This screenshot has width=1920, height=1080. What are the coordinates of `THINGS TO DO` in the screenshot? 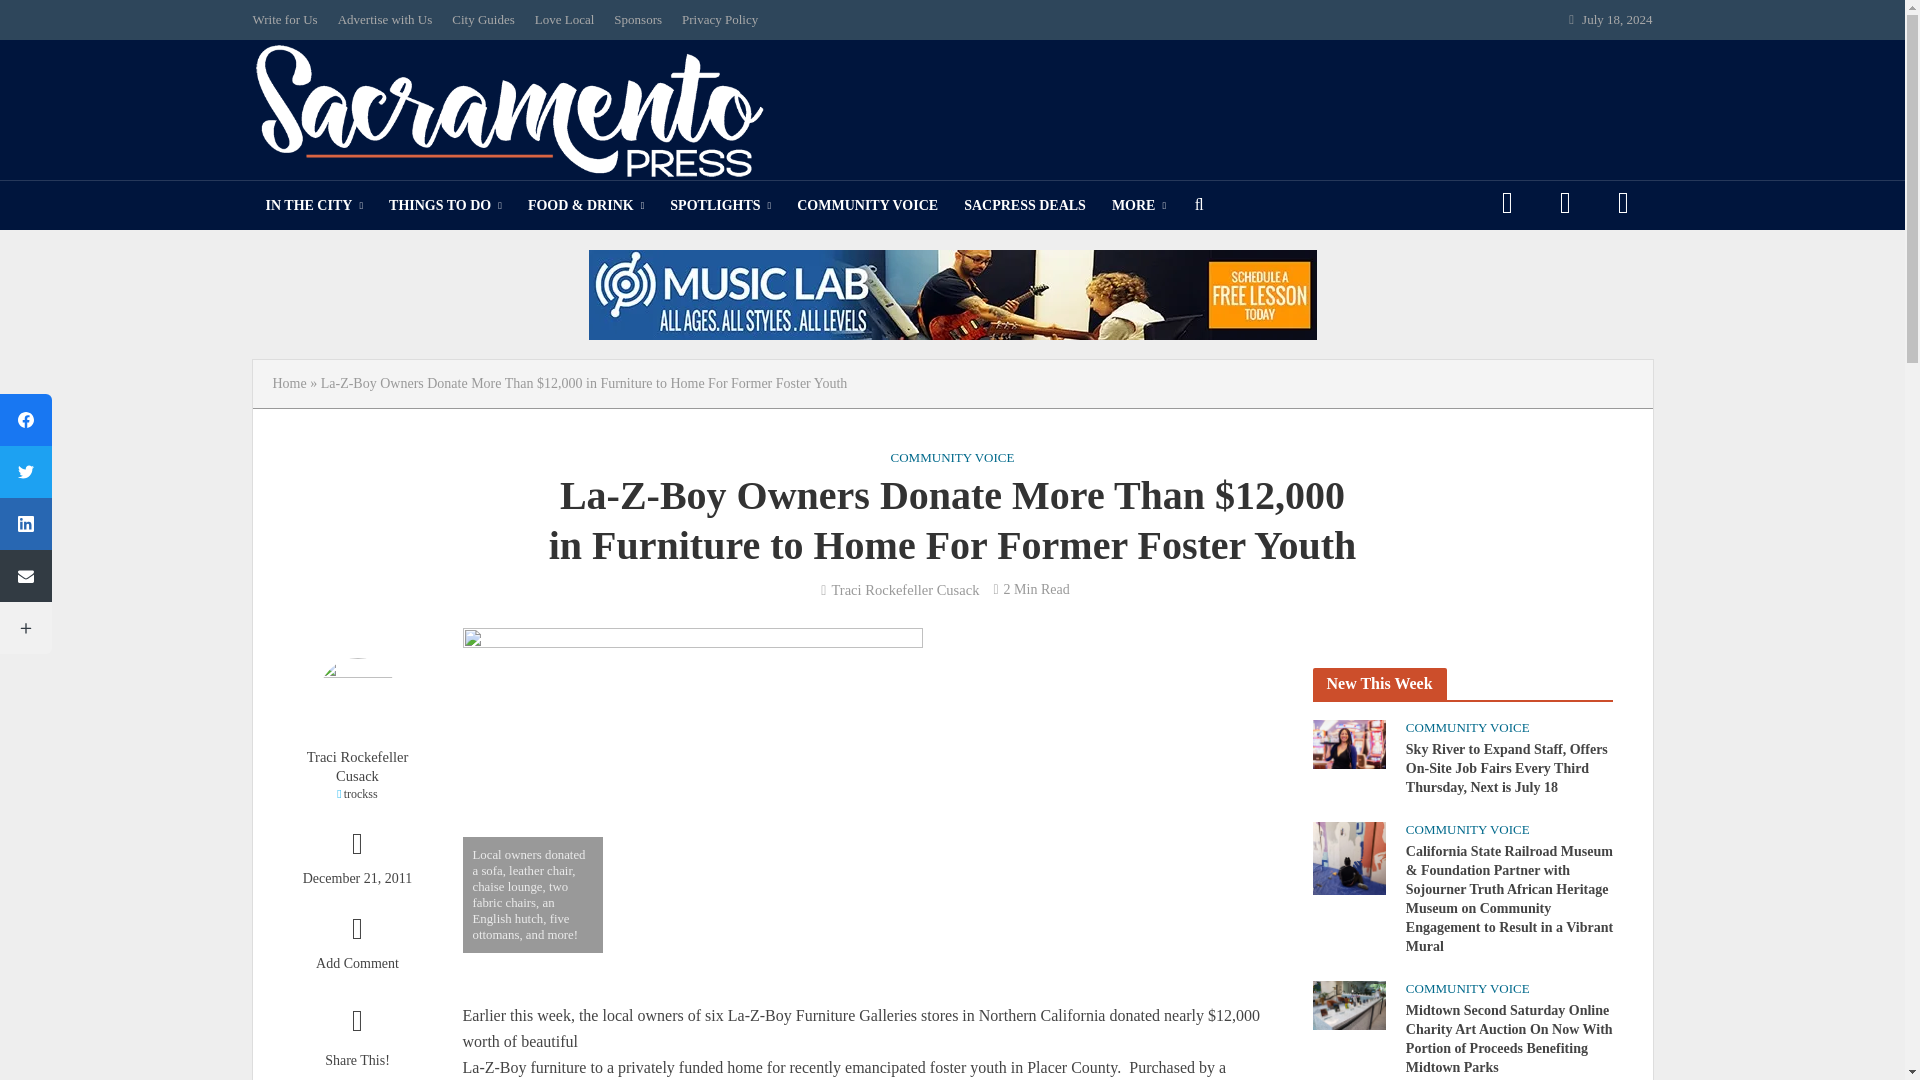 It's located at (445, 206).